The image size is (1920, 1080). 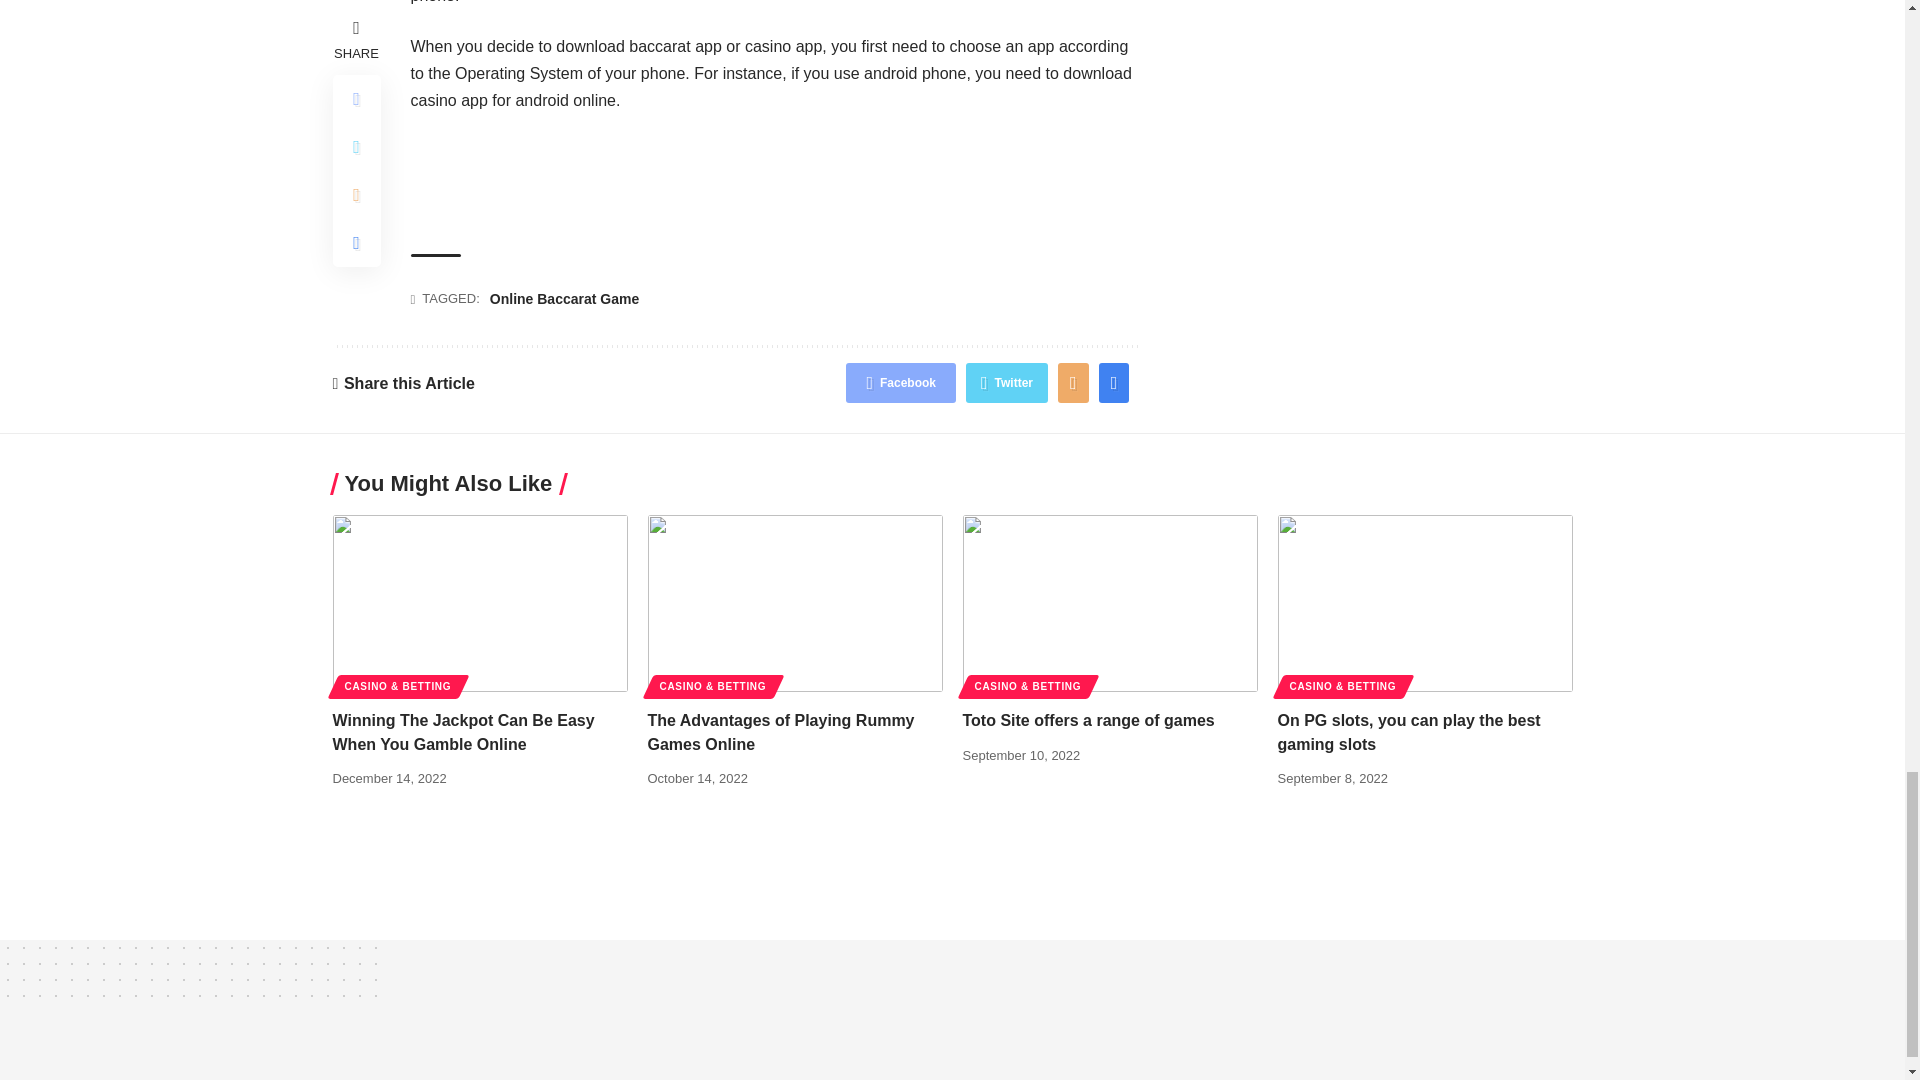 I want to click on On PG slots, you can play the best gaming slots, so click(x=1425, y=604).